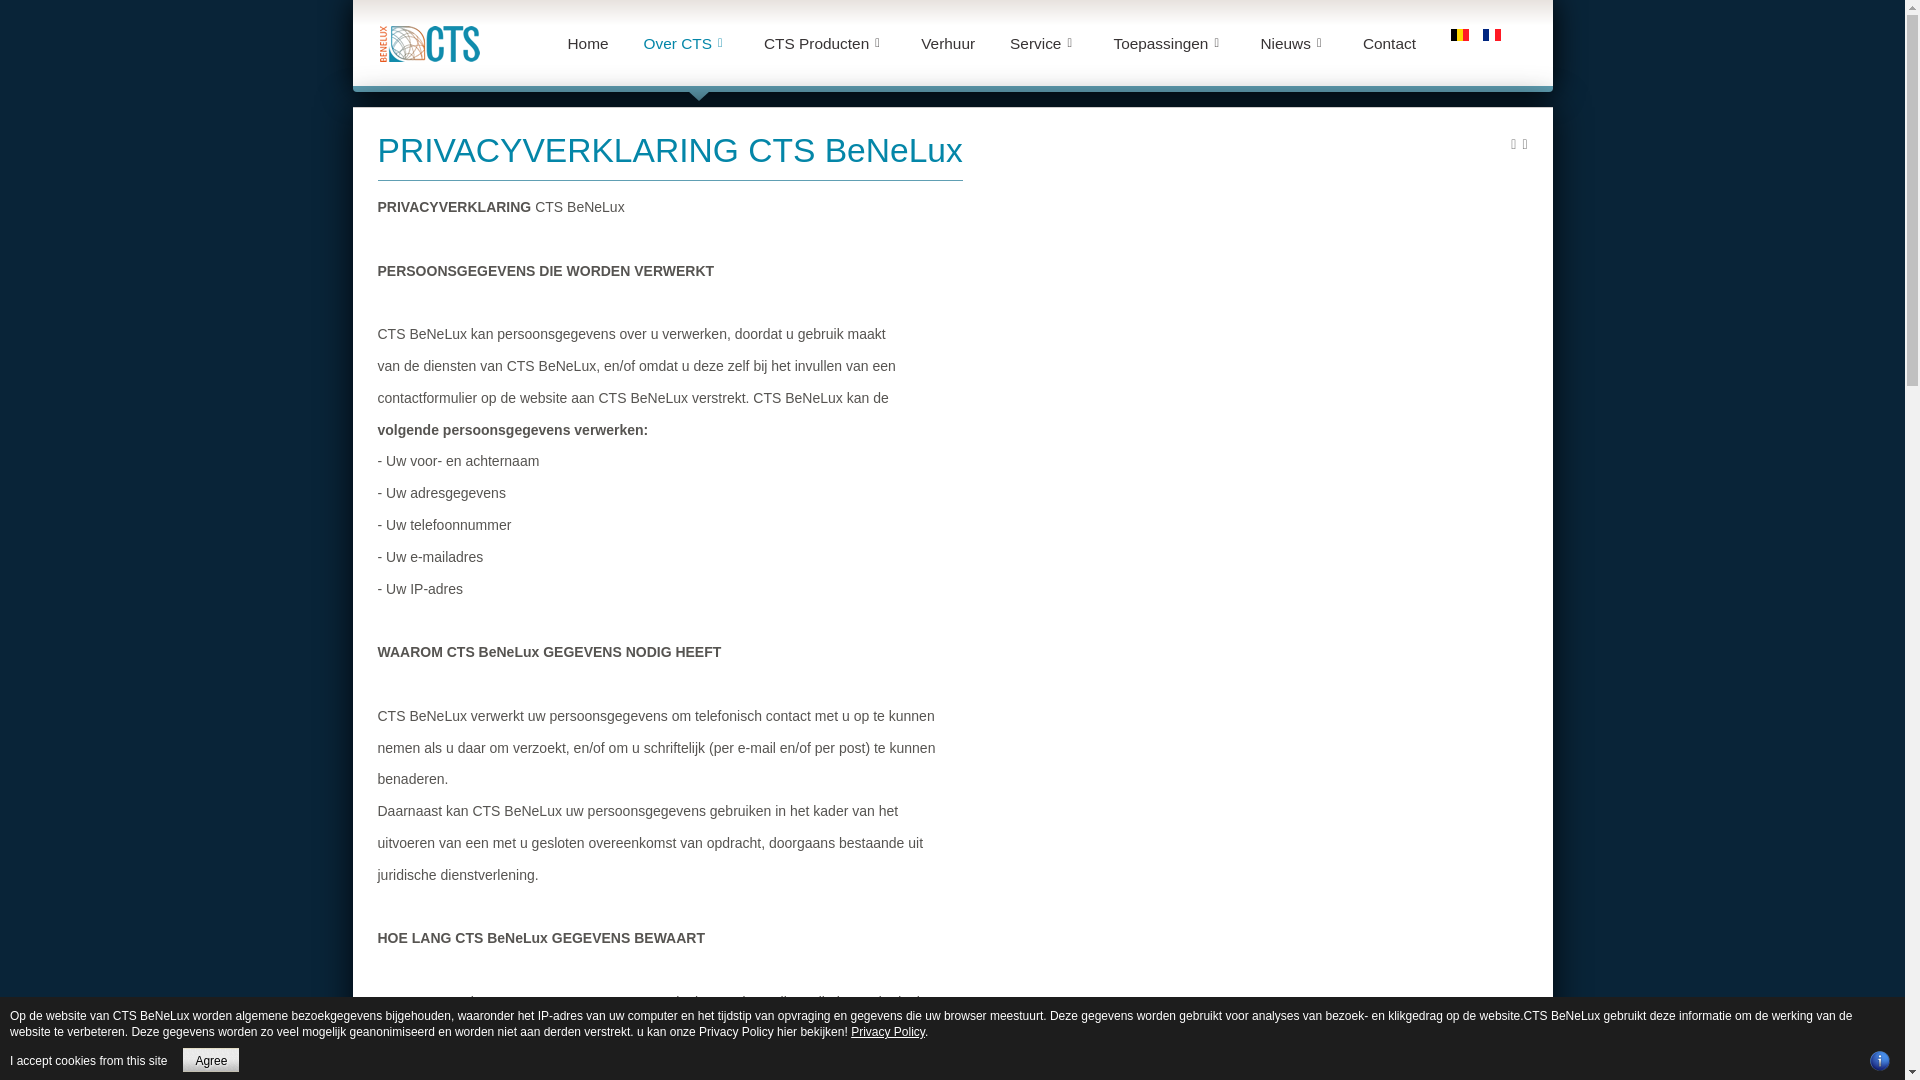 The image size is (1920, 1080). I want to click on Contact, so click(1394, 43).